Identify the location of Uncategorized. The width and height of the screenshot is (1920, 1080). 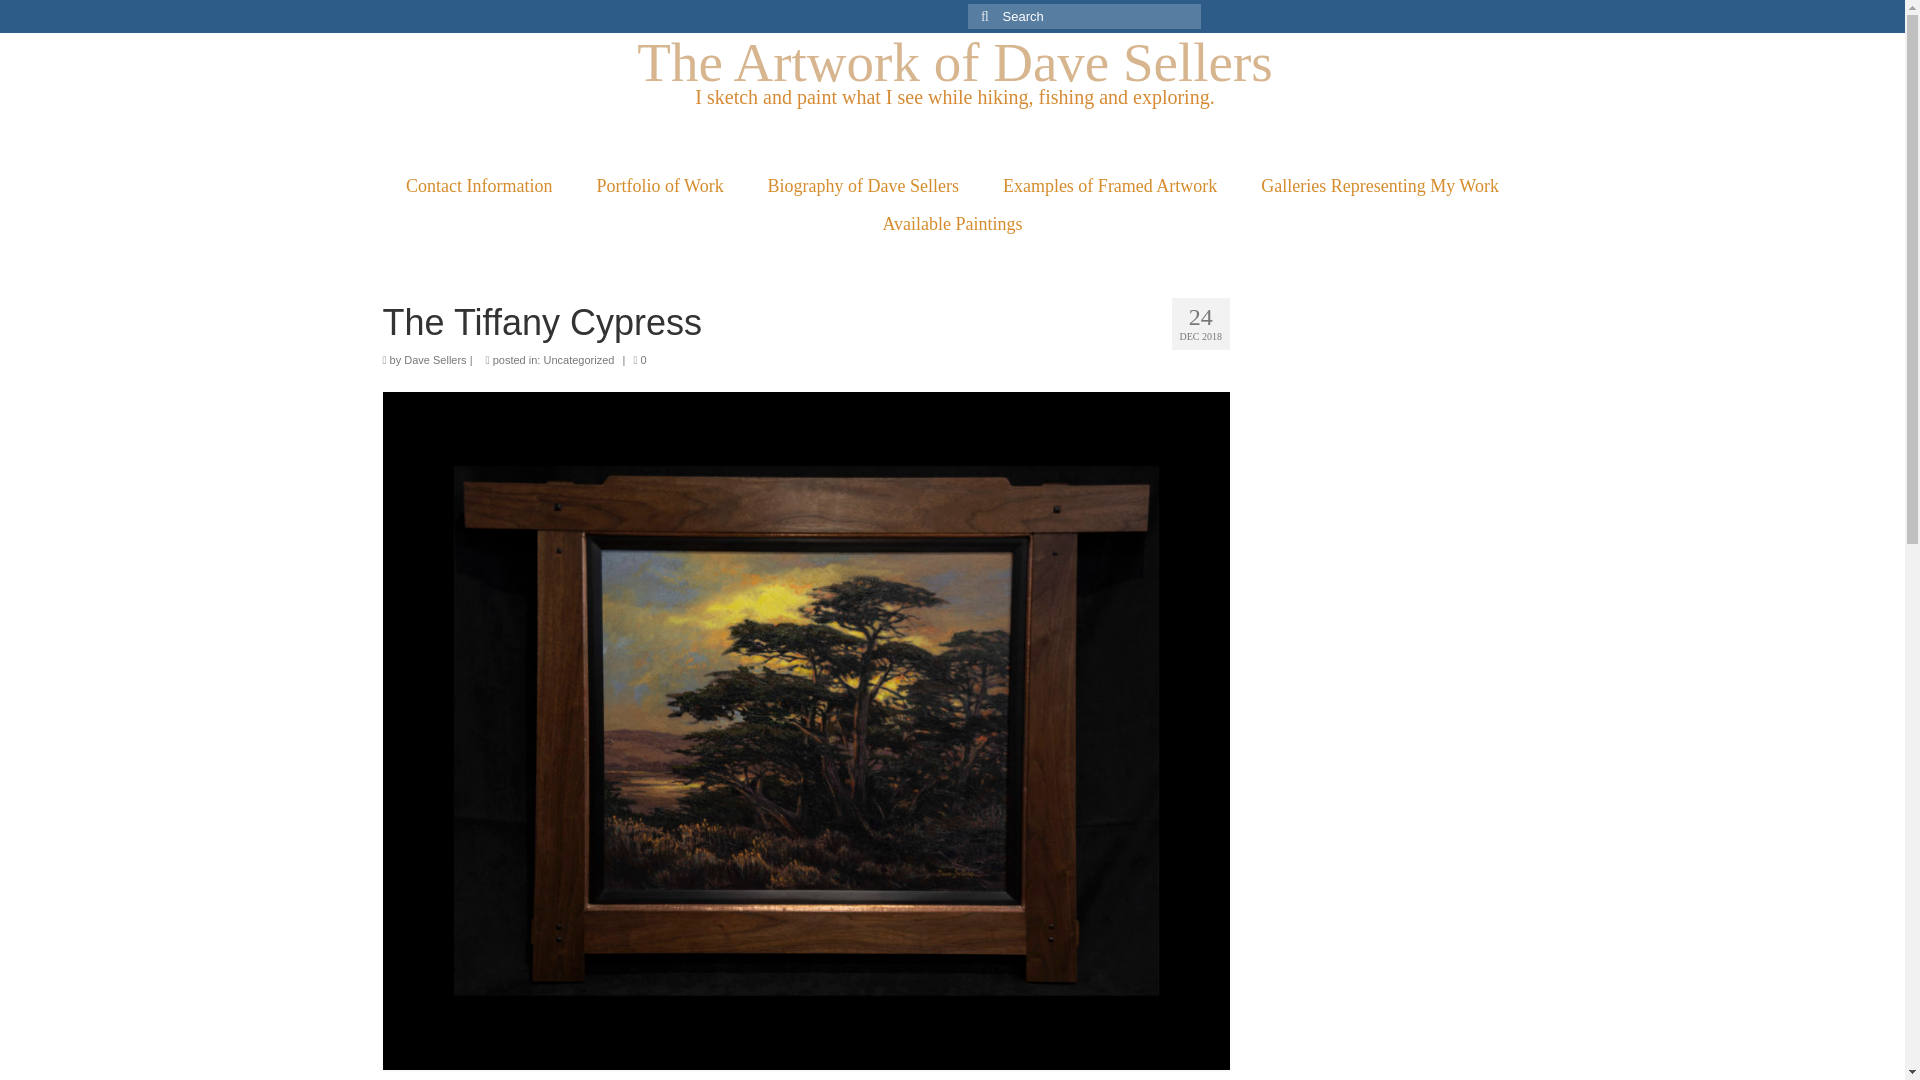
(578, 360).